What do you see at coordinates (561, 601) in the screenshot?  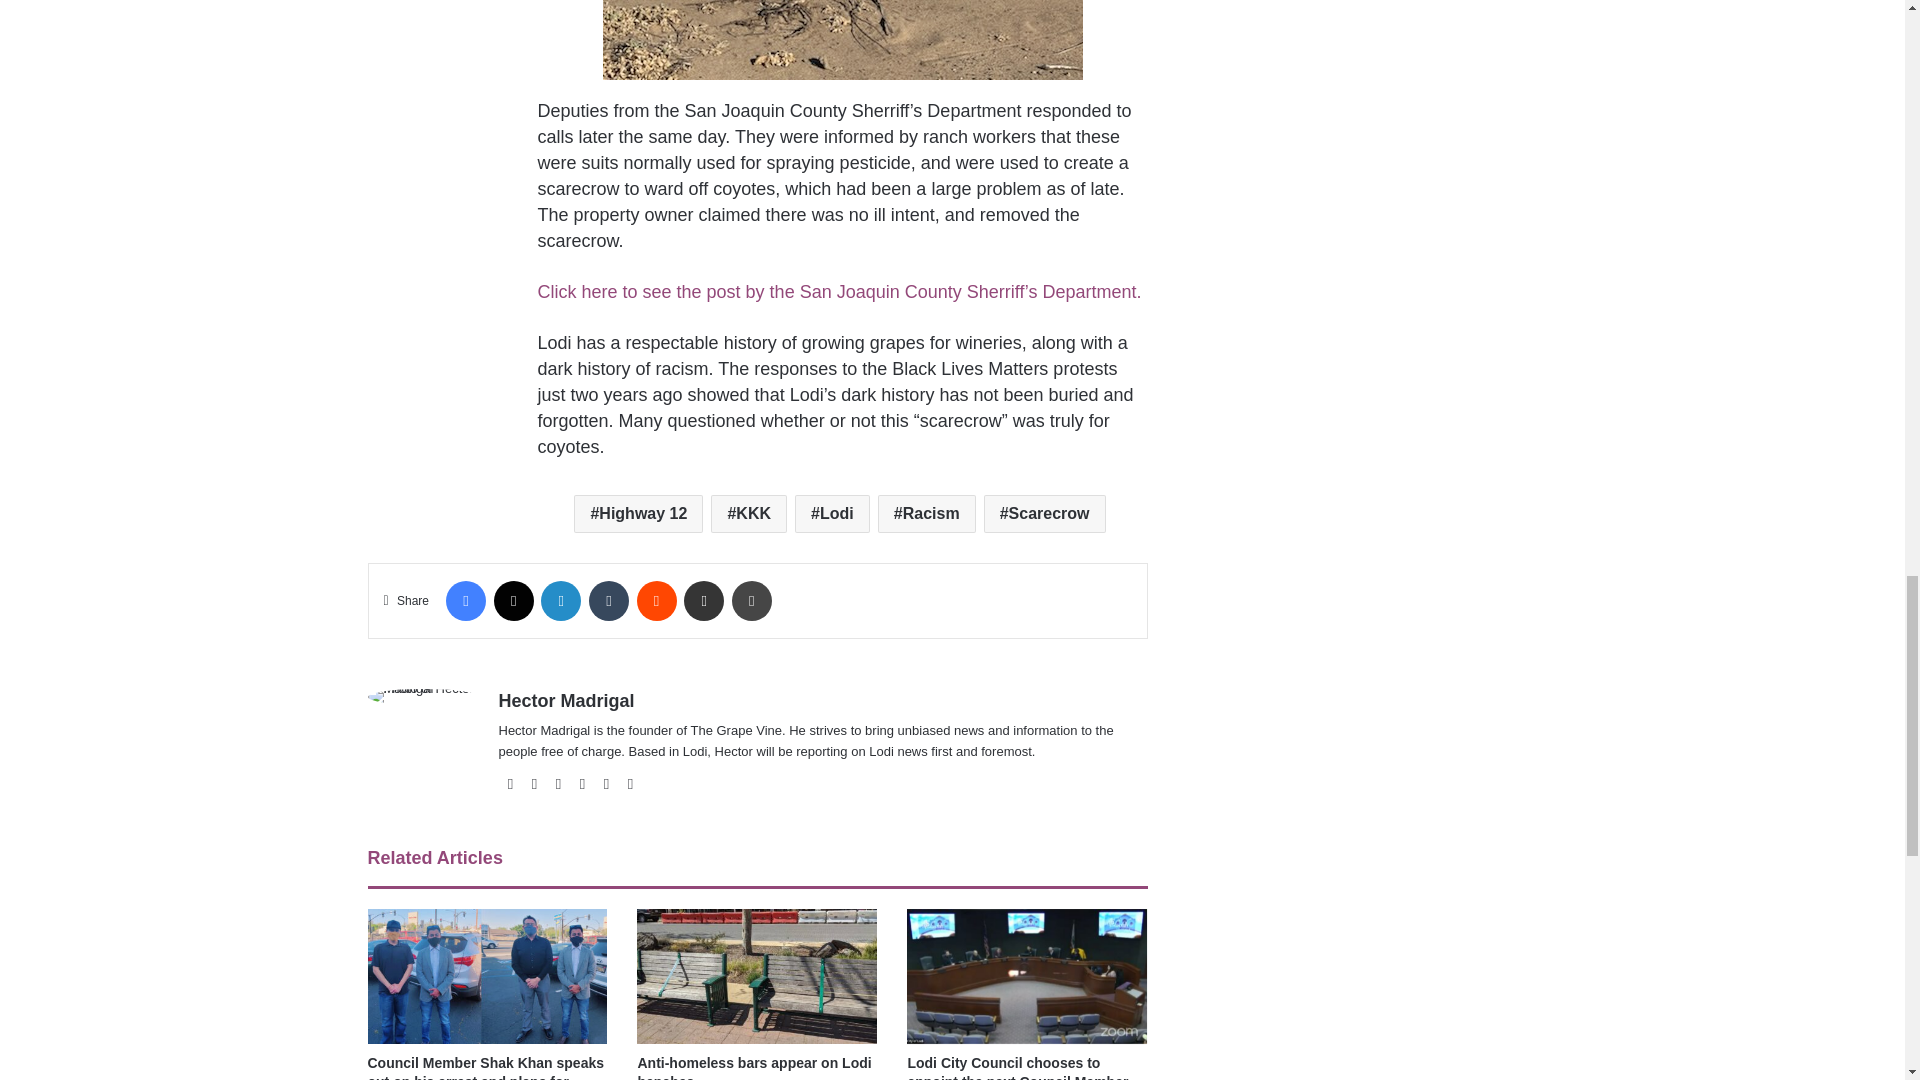 I see `LinkedIn` at bounding box center [561, 601].